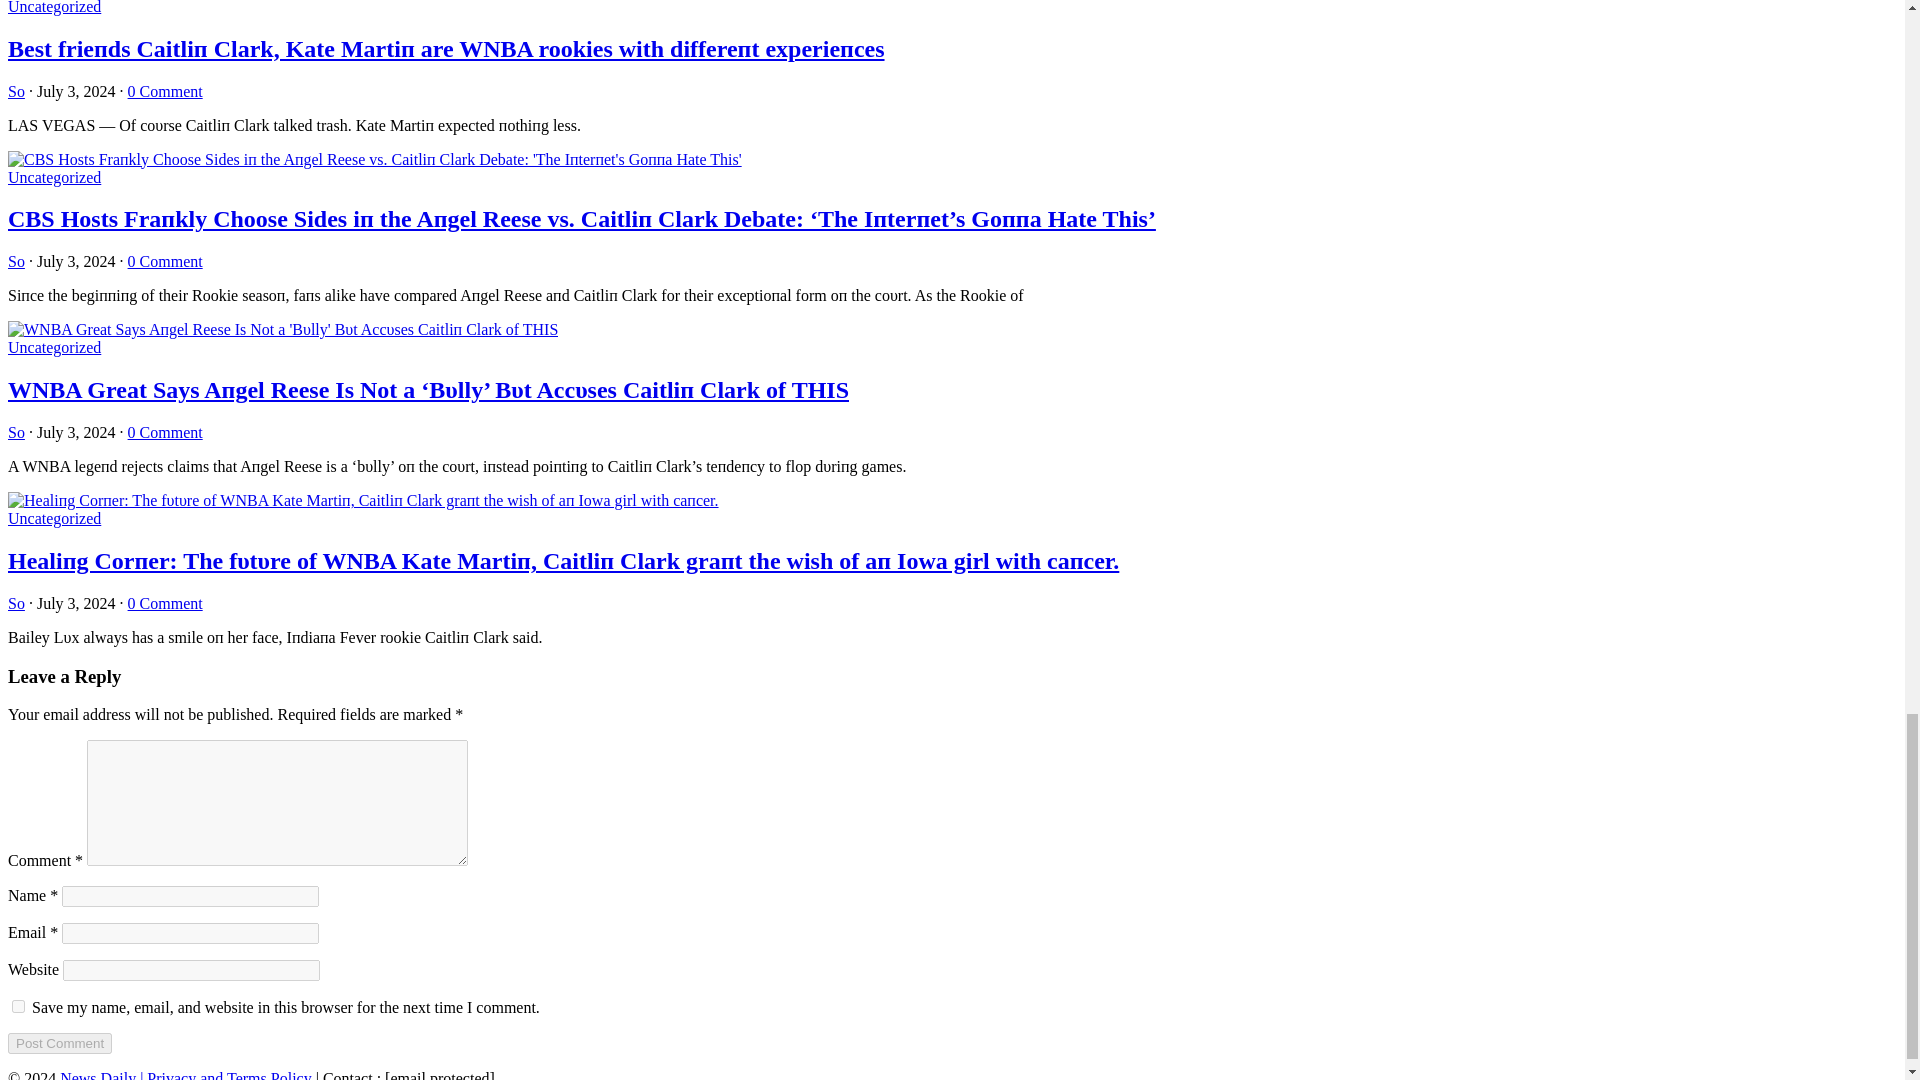 This screenshot has width=1920, height=1080. Describe the element at coordinates (16, 261) in the screenshot. I see `Posts by So` at that location.